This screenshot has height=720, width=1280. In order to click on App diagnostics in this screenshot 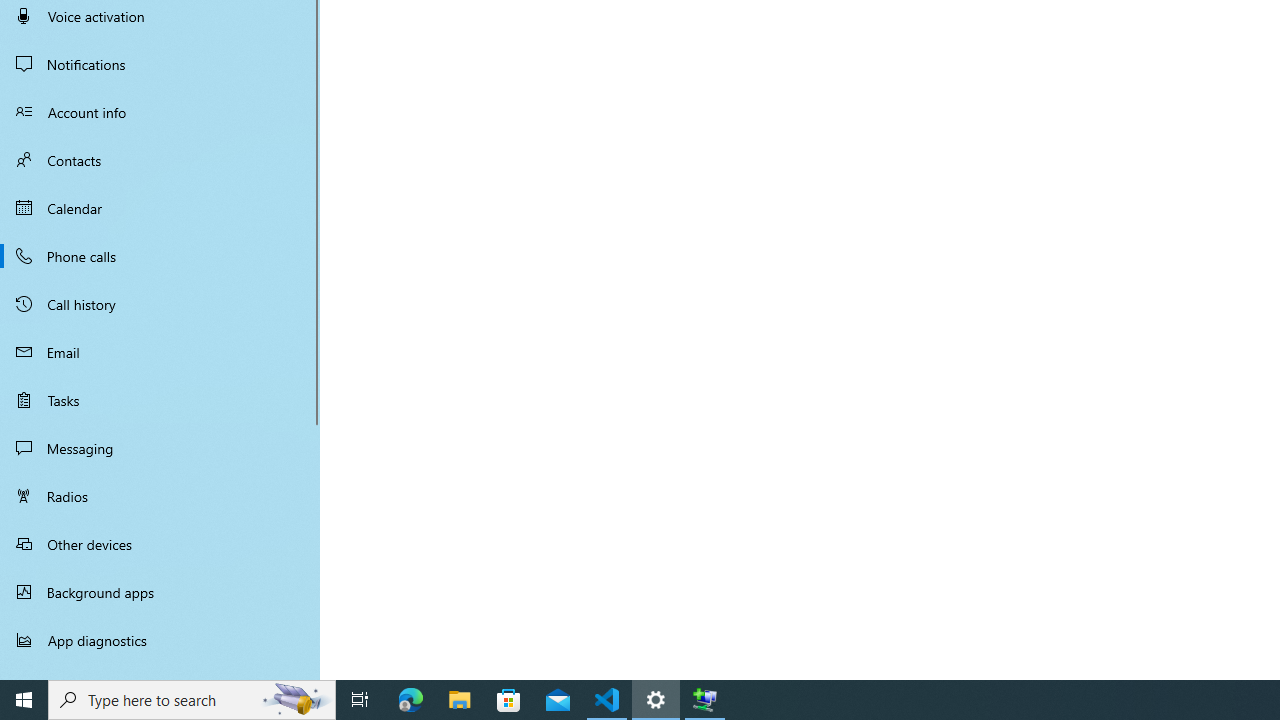, I will do `click(160, 640)`.